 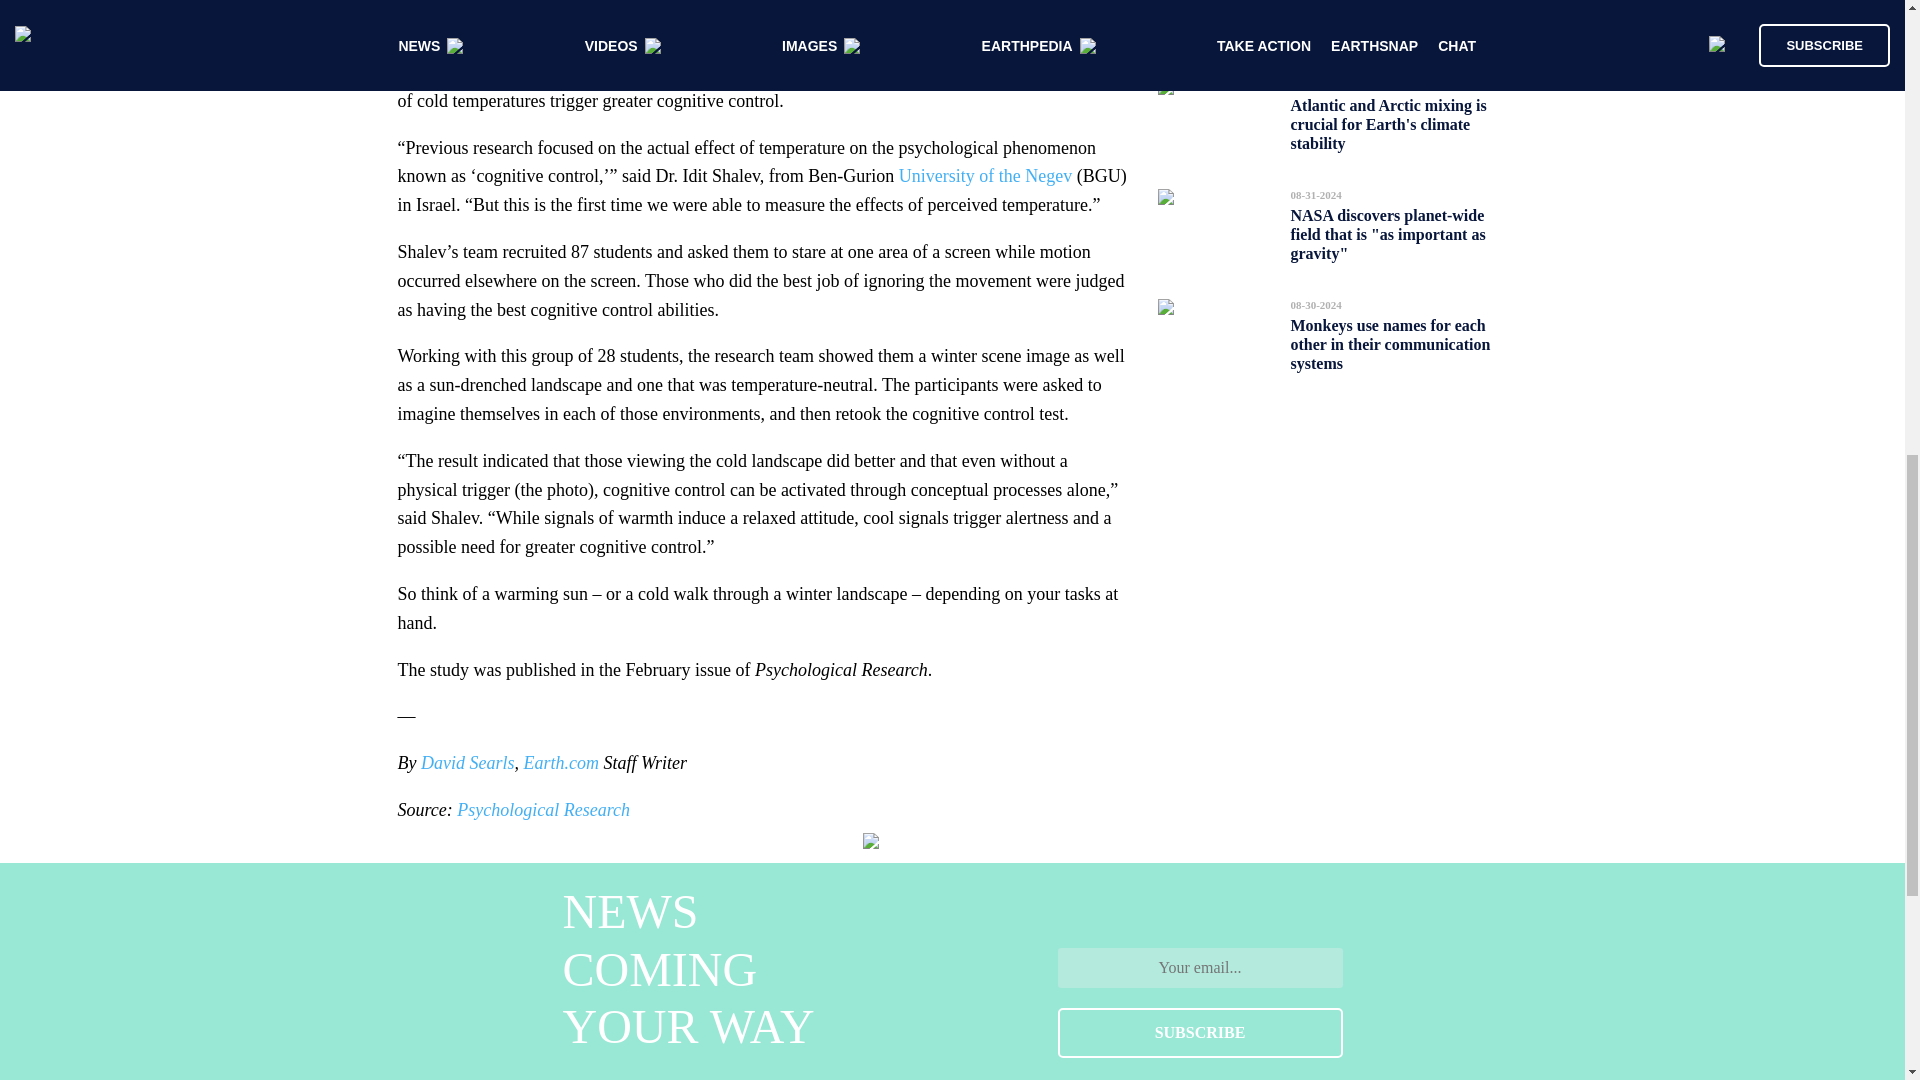 What do you see at coordinates (541, 810) in the screenshot?
I see `Psychological Research` at bounding box center [541, 810].